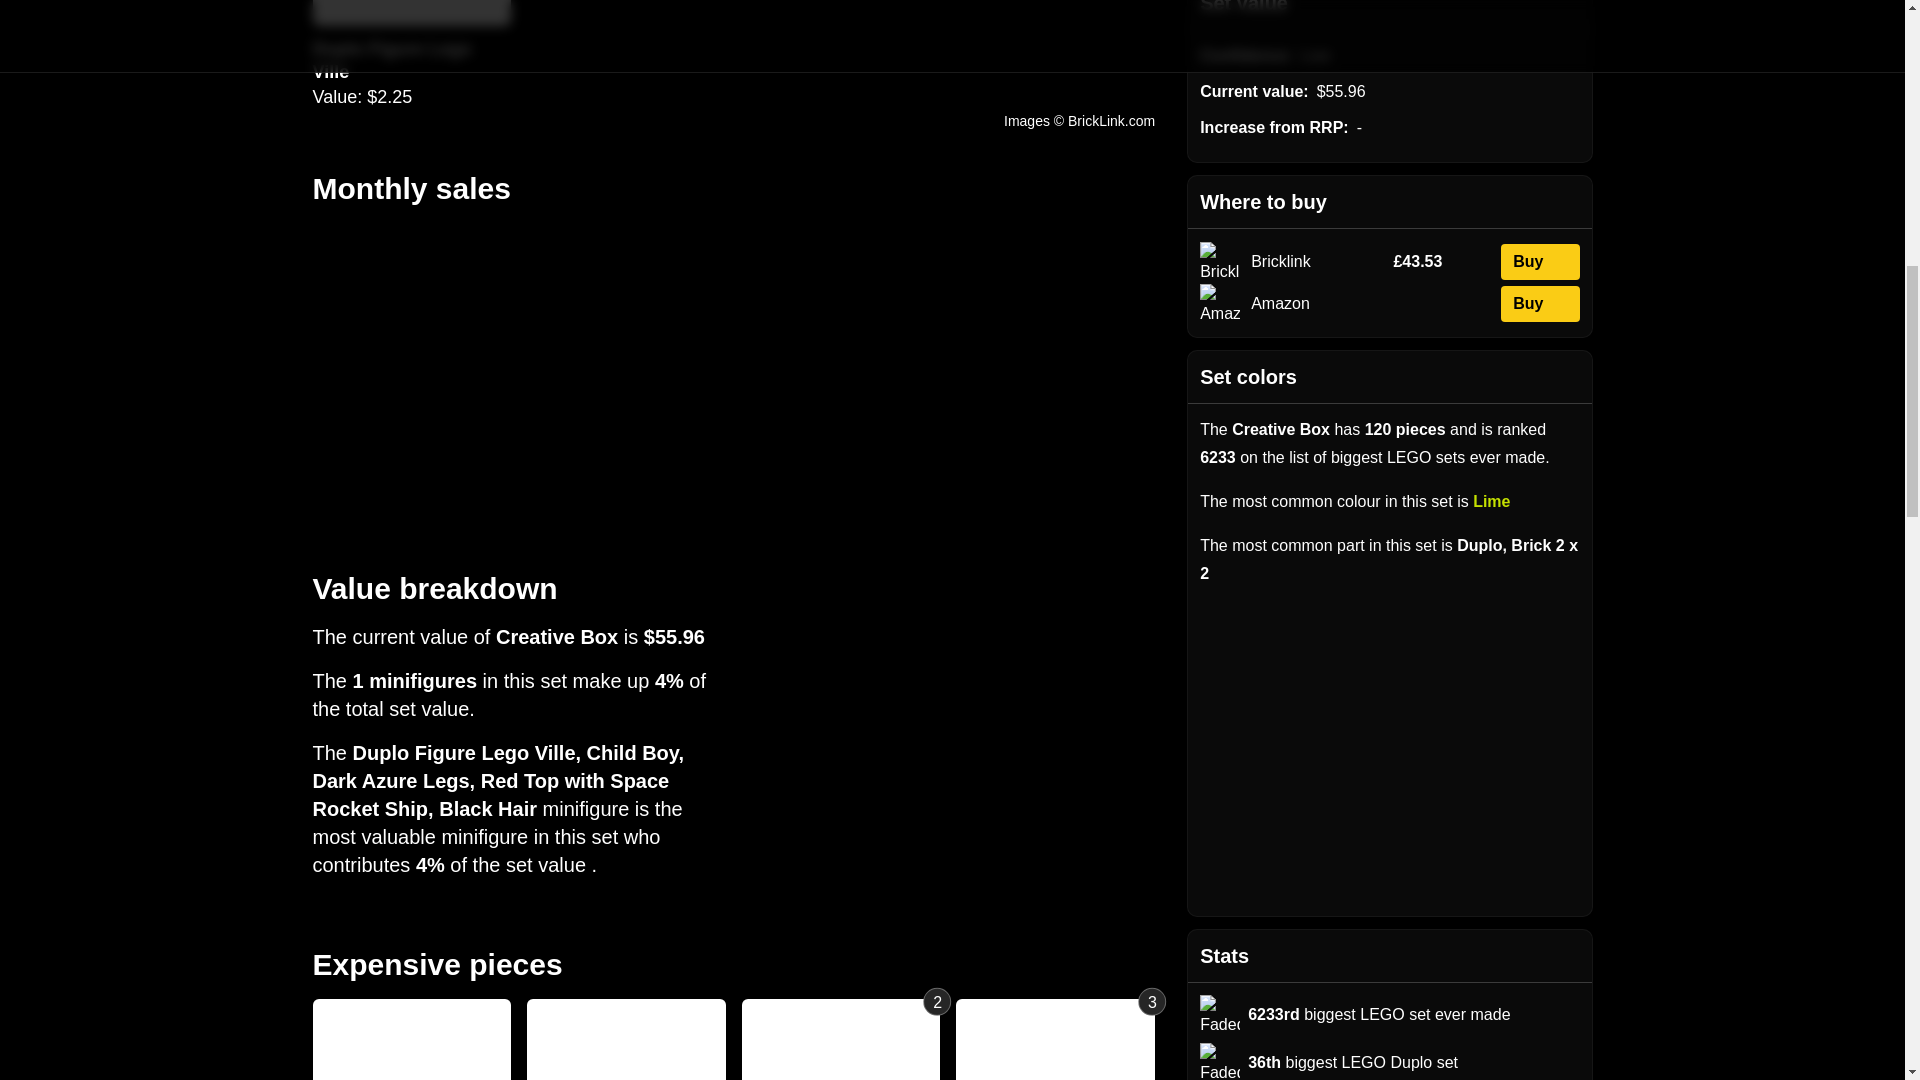 This screenshot has width=1920, height=1080. What do you see at coordinates (1540, 262) in the screenshot?
I see `Buy` at bounding box center [1540, 262].